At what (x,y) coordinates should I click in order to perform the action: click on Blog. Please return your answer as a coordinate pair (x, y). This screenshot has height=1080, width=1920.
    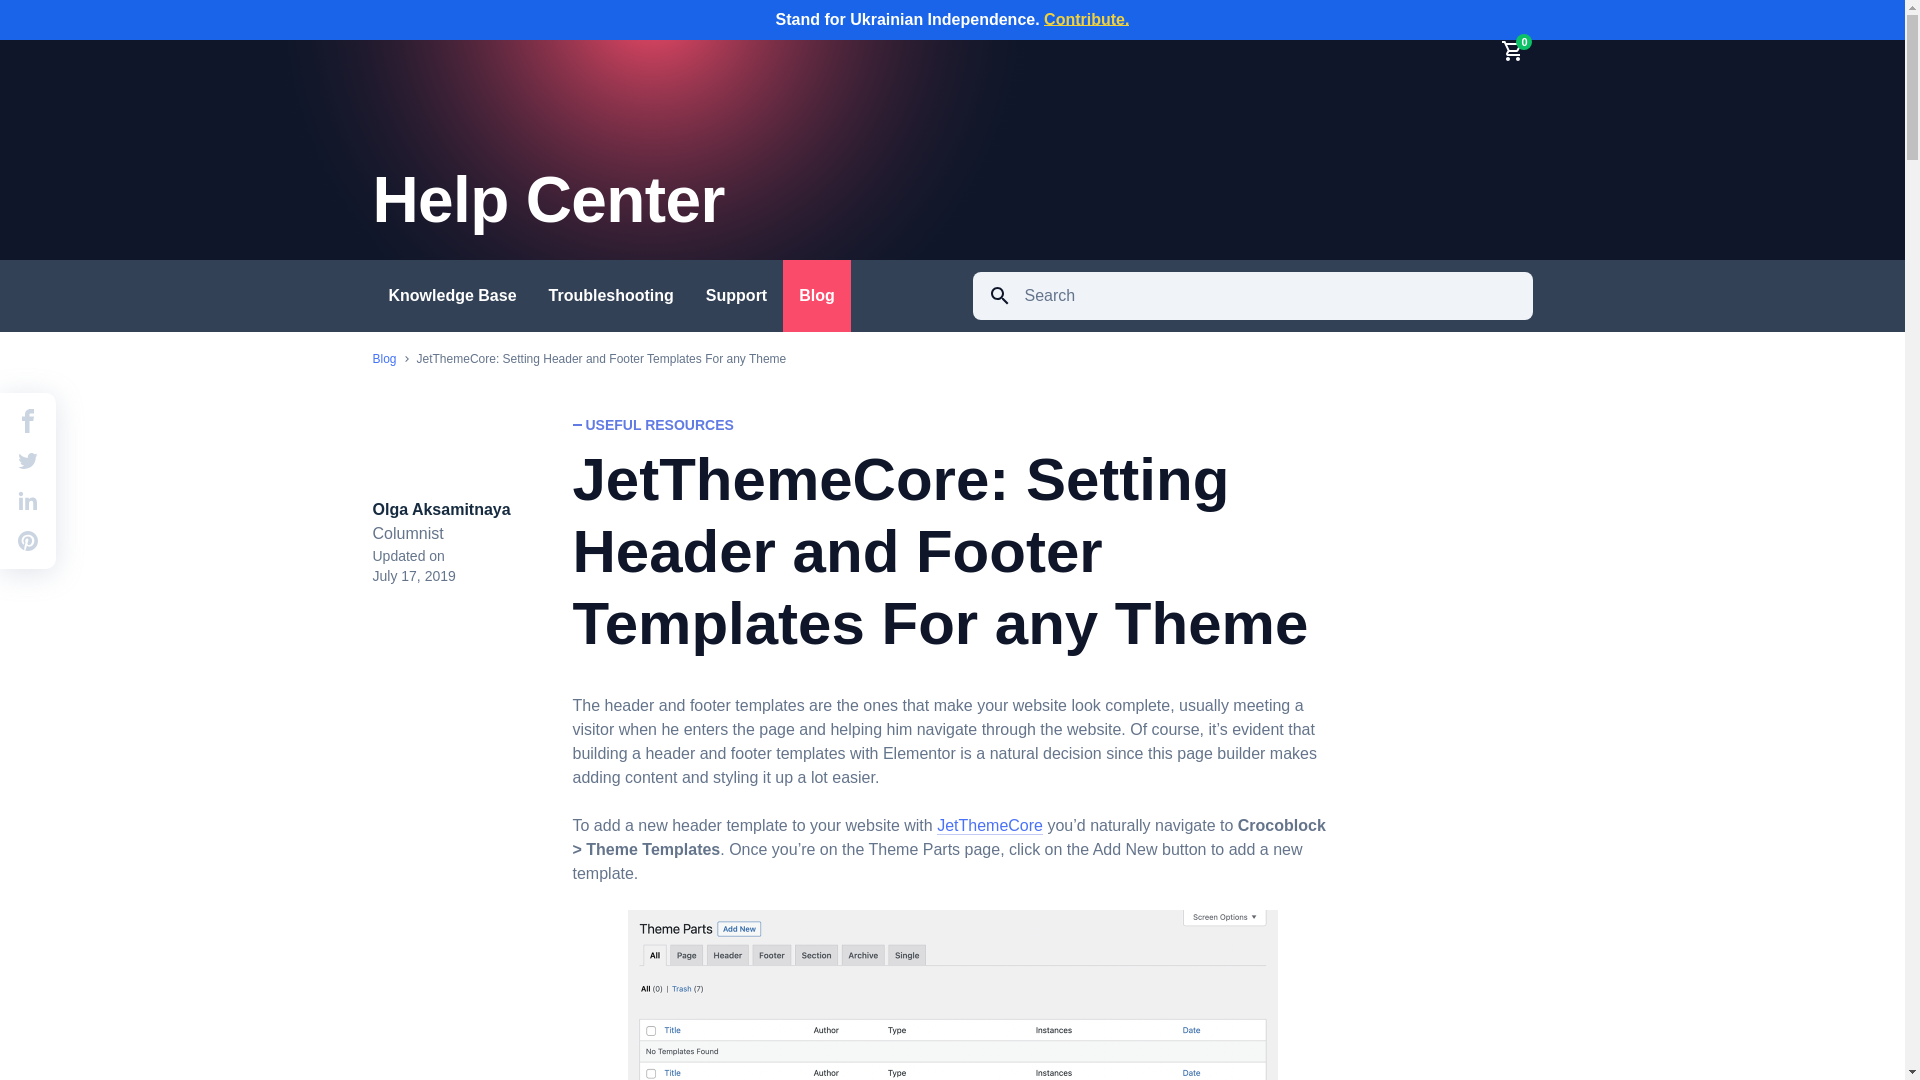
    Looking at the image, I should click on (384, 360).